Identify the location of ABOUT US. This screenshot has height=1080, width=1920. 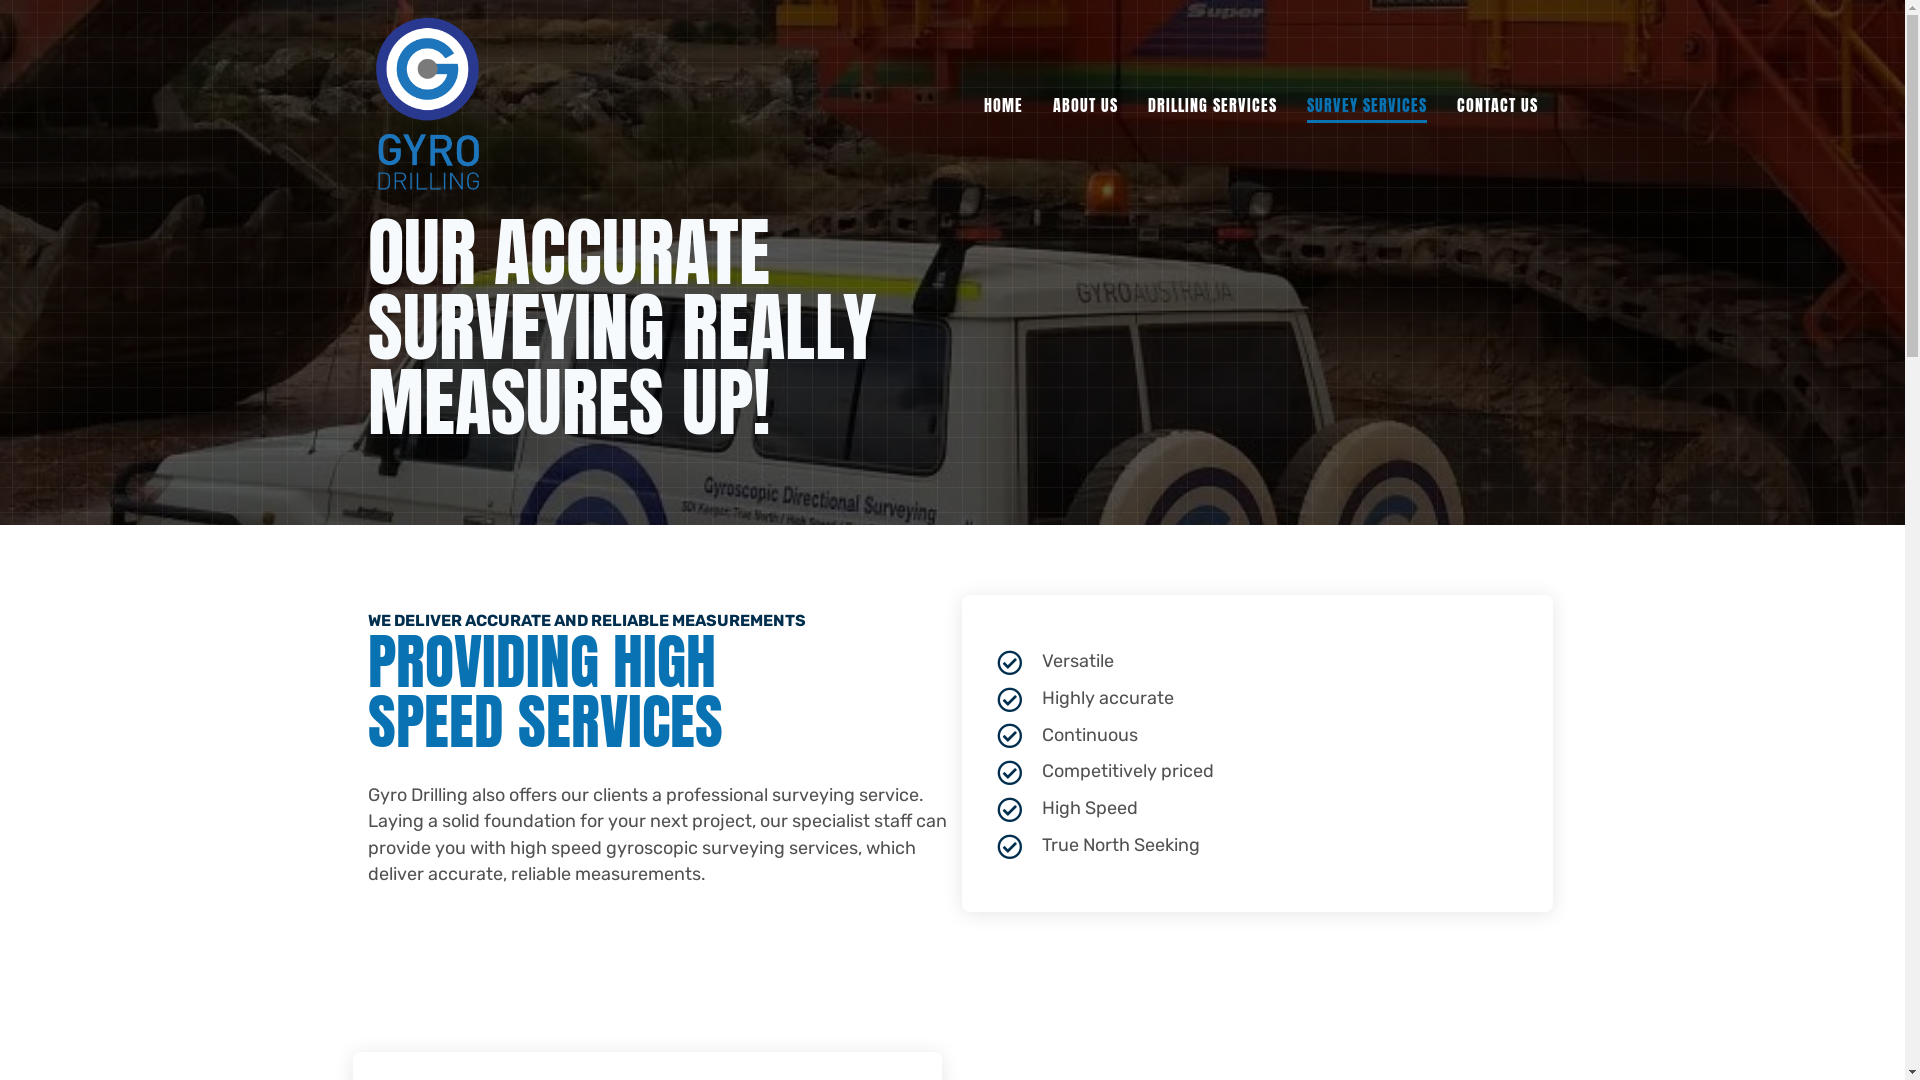
(1084, 105).